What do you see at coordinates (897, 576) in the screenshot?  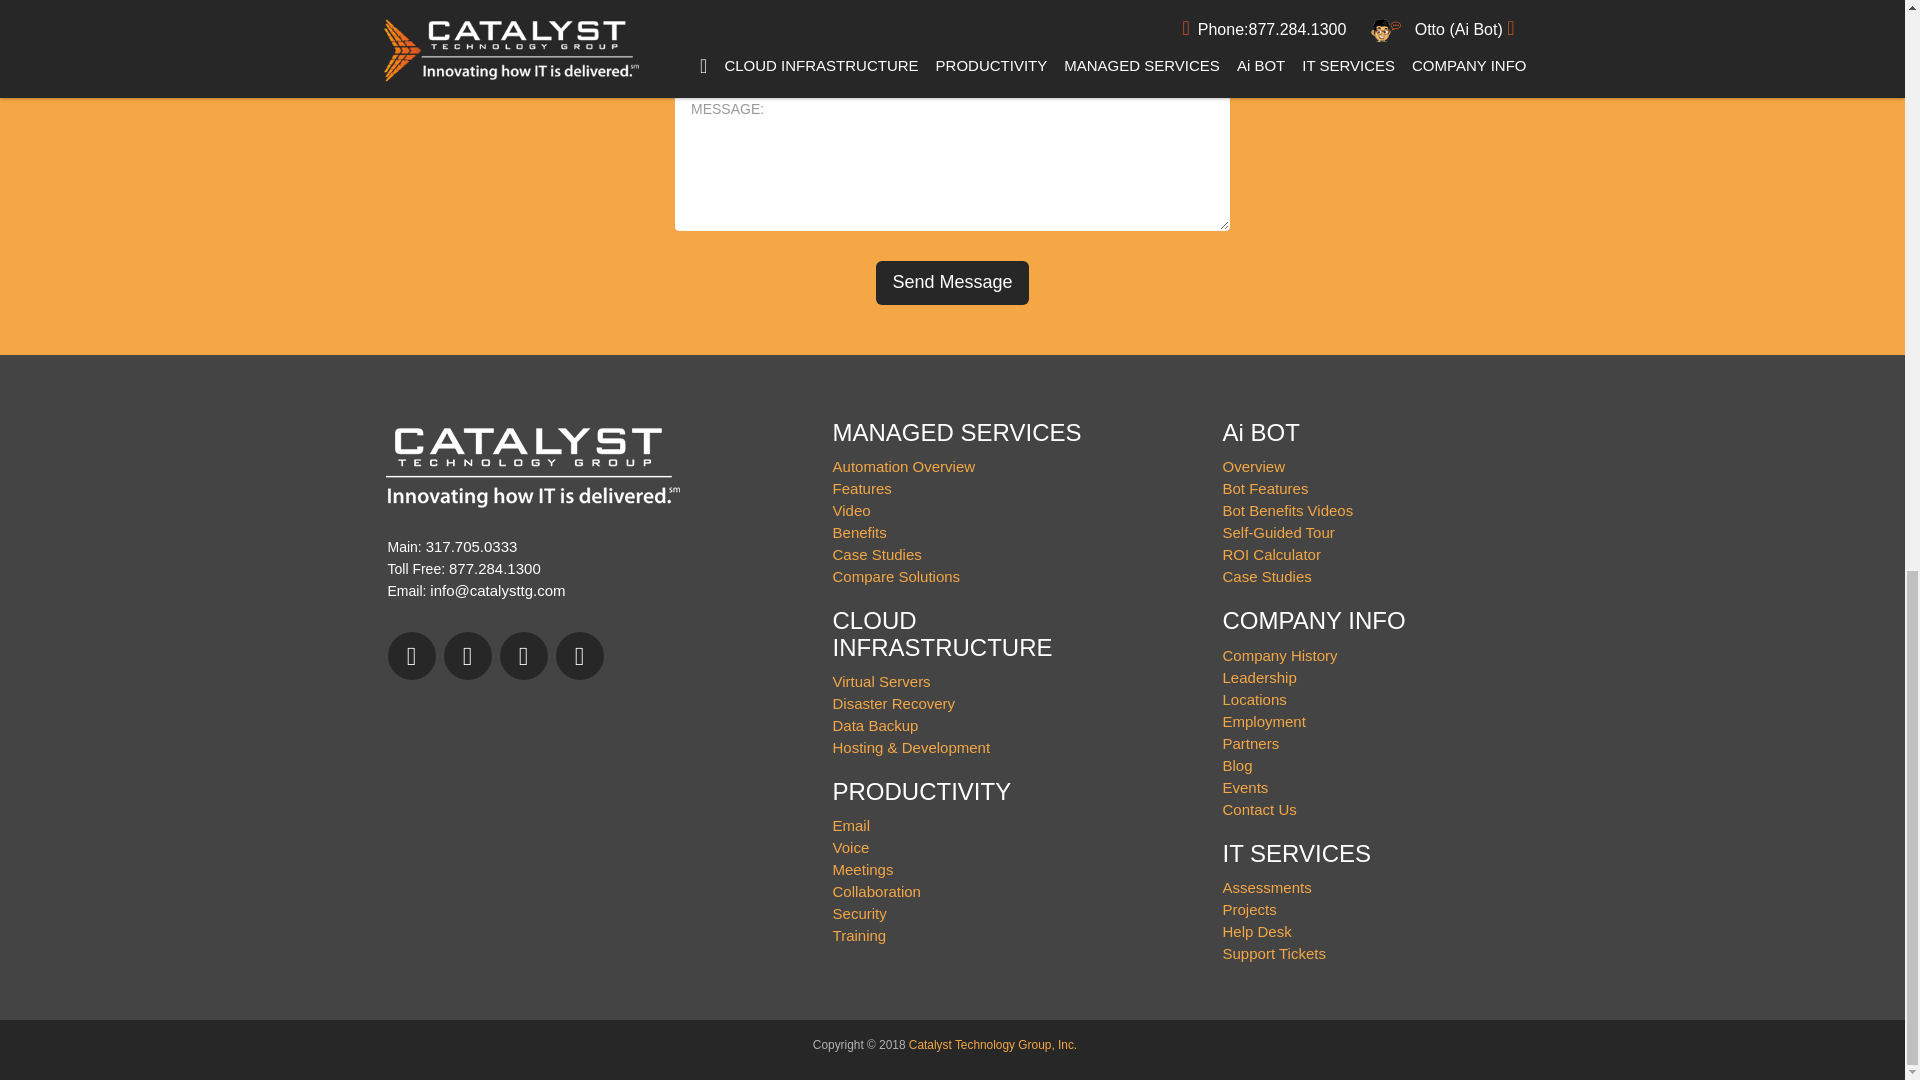 I see `Compare Solutions` at bounding box center [897, 576].